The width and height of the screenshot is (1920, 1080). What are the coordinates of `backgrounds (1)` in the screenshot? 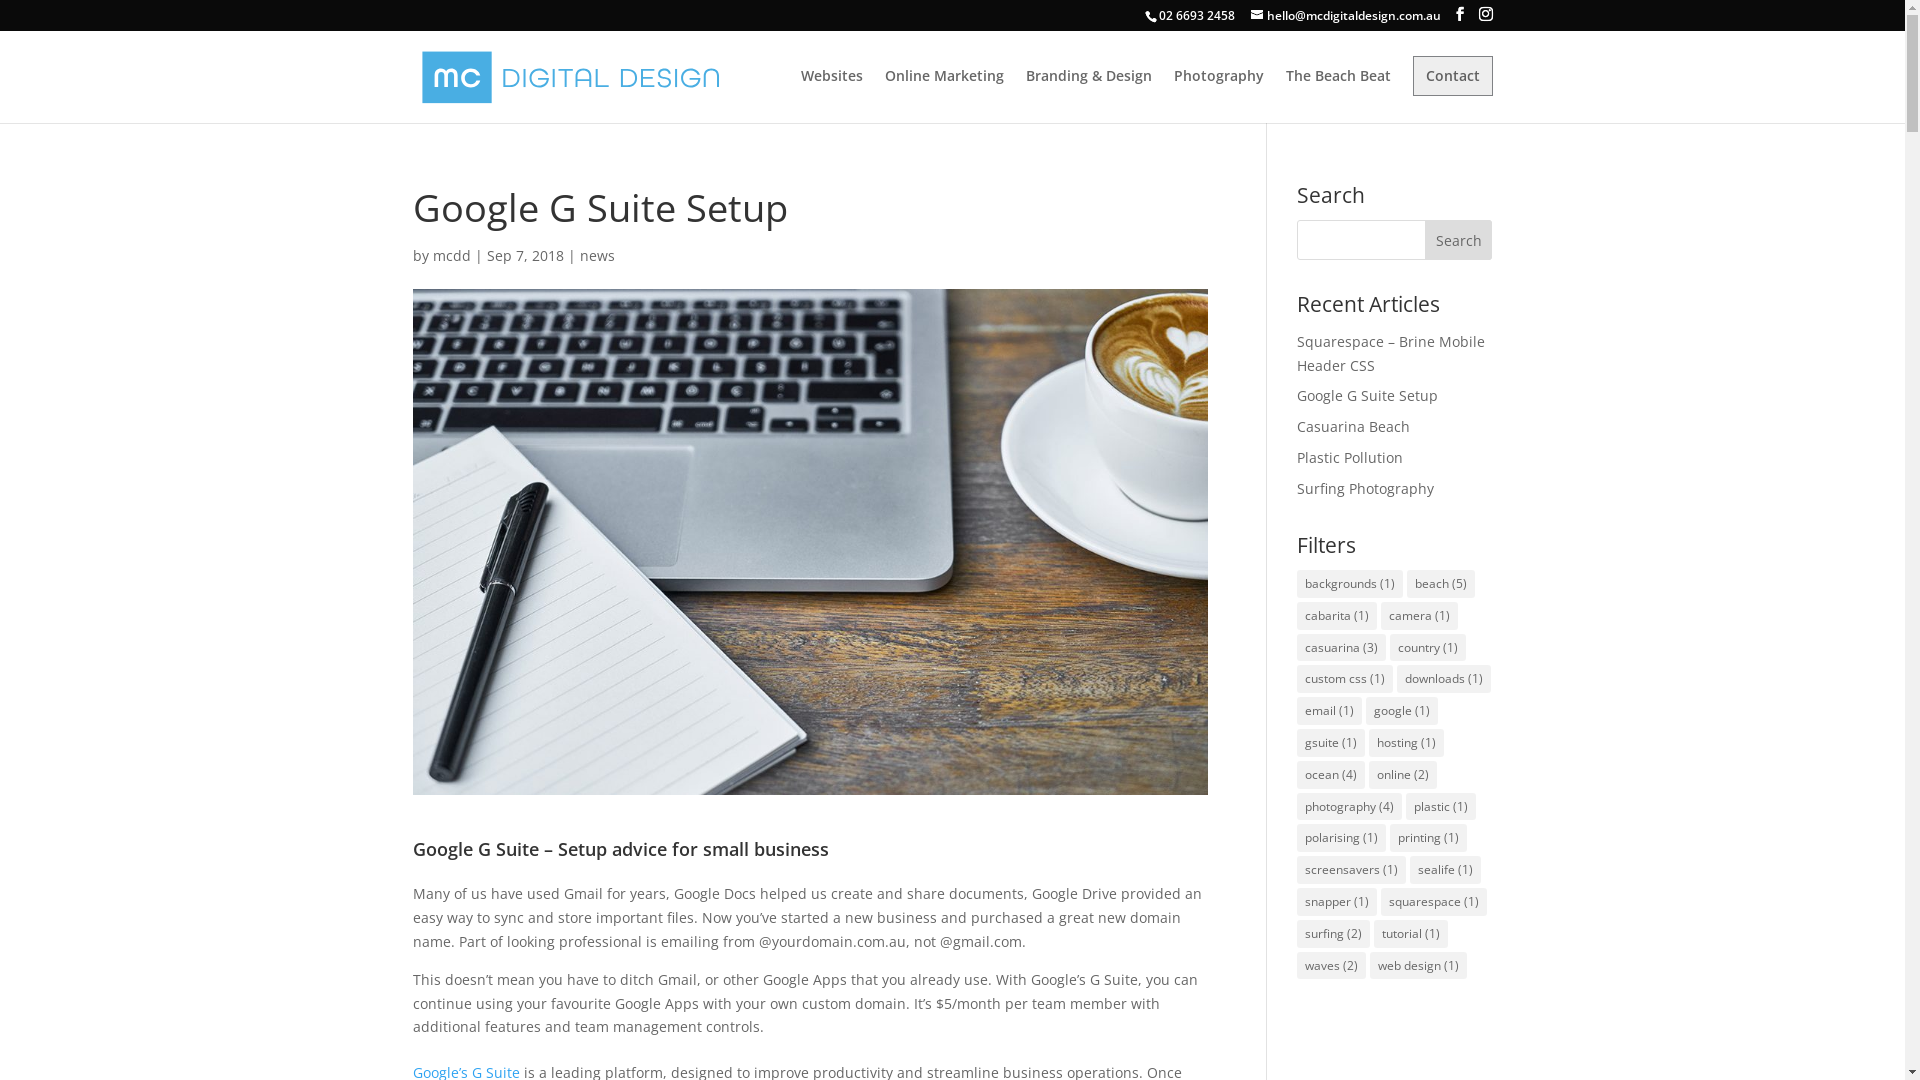 It's located at (1350, 584).